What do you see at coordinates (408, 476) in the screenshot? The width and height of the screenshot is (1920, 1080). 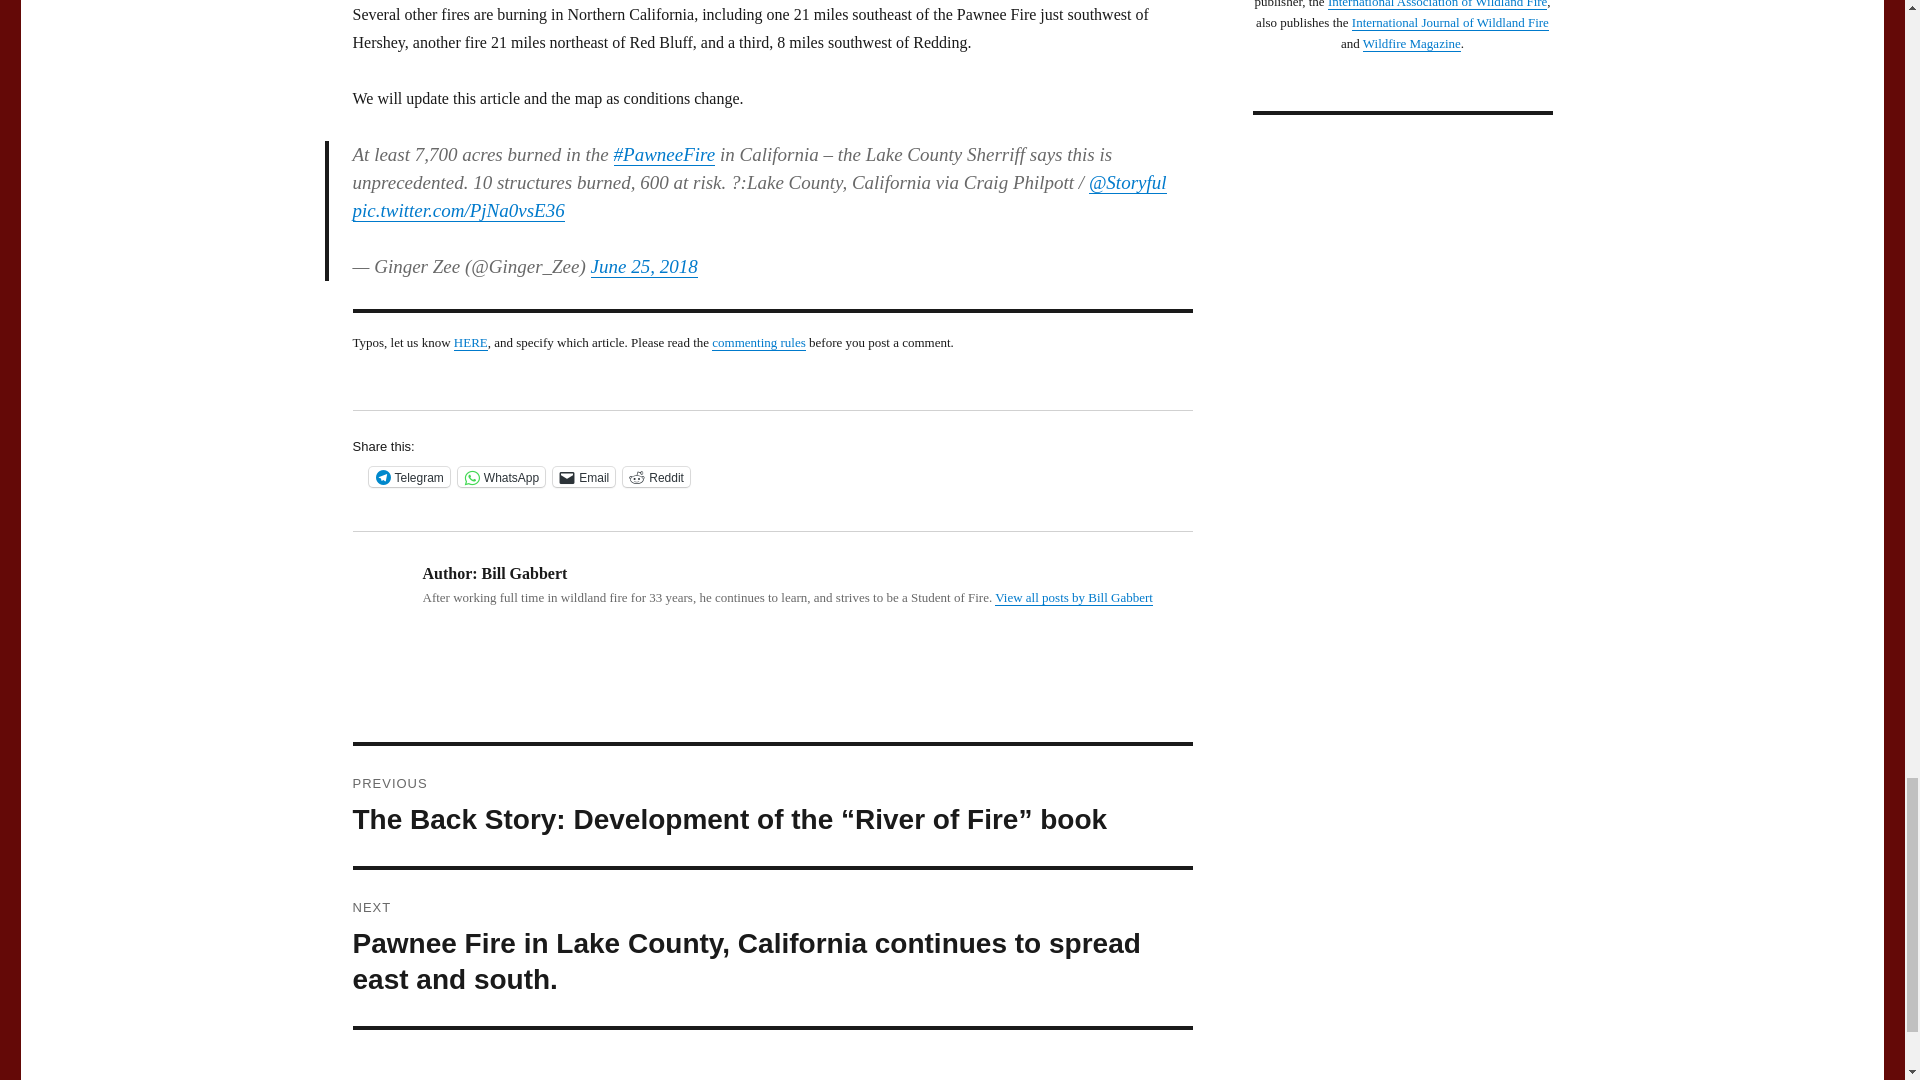 I see `Telegram` at bounding box center [408, 476].